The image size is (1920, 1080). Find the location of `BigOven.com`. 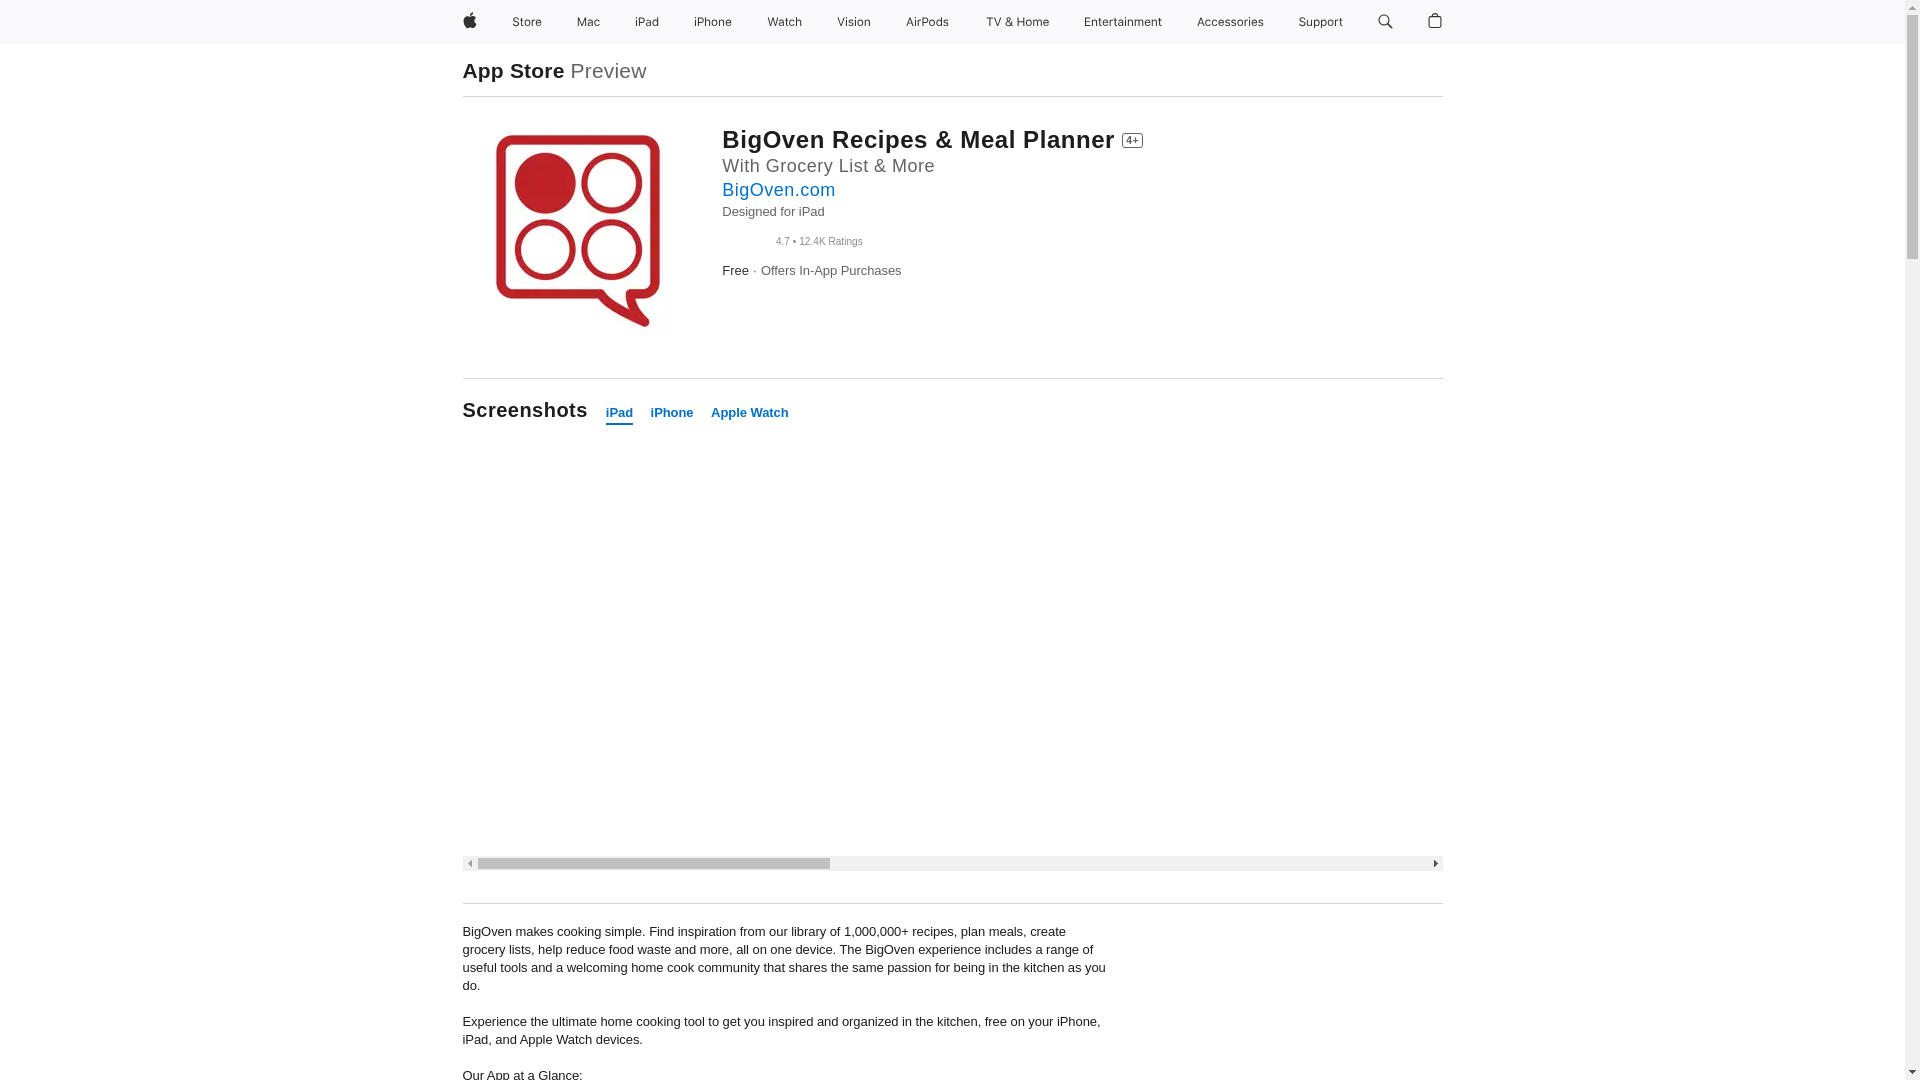

BigOven.com is located at coordinates (778, 190).